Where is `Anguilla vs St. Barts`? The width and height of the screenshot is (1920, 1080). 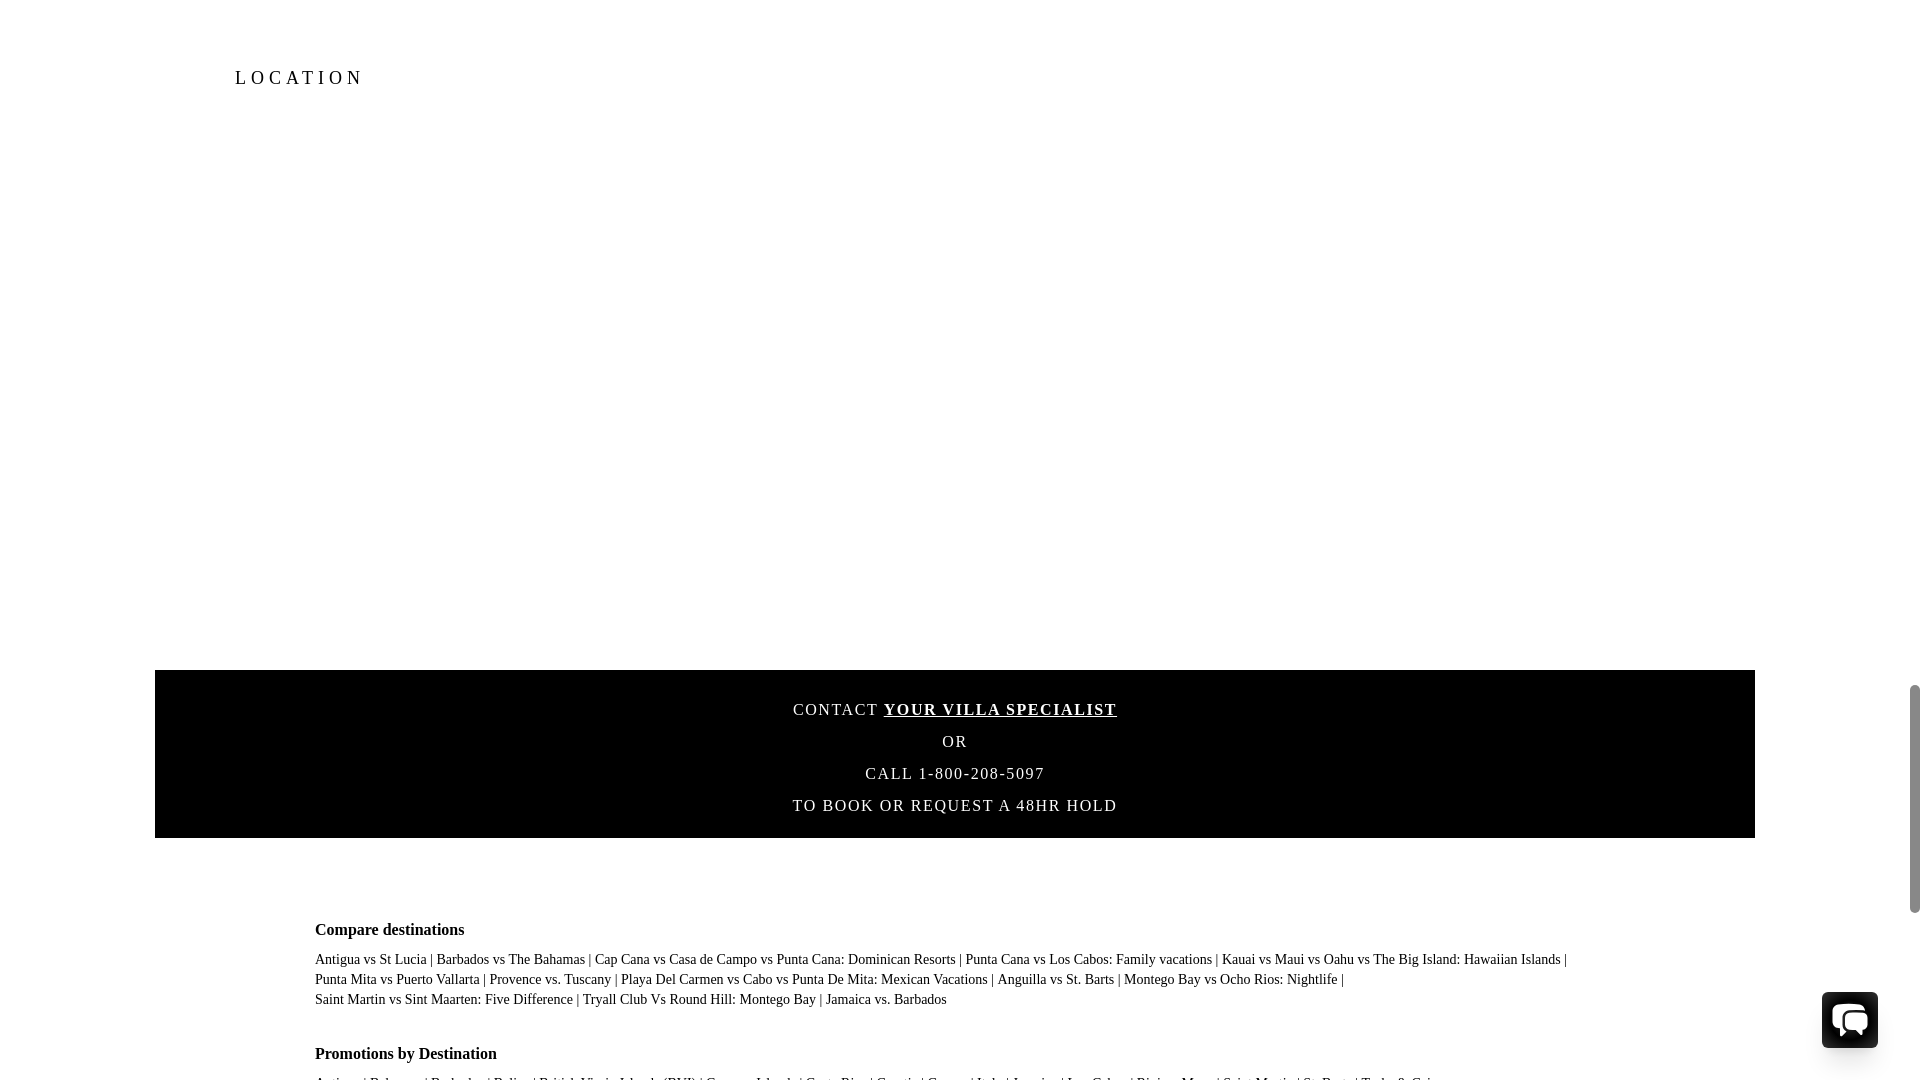
Anguilla vs St. Barts is located at coordinates (1056, 980).